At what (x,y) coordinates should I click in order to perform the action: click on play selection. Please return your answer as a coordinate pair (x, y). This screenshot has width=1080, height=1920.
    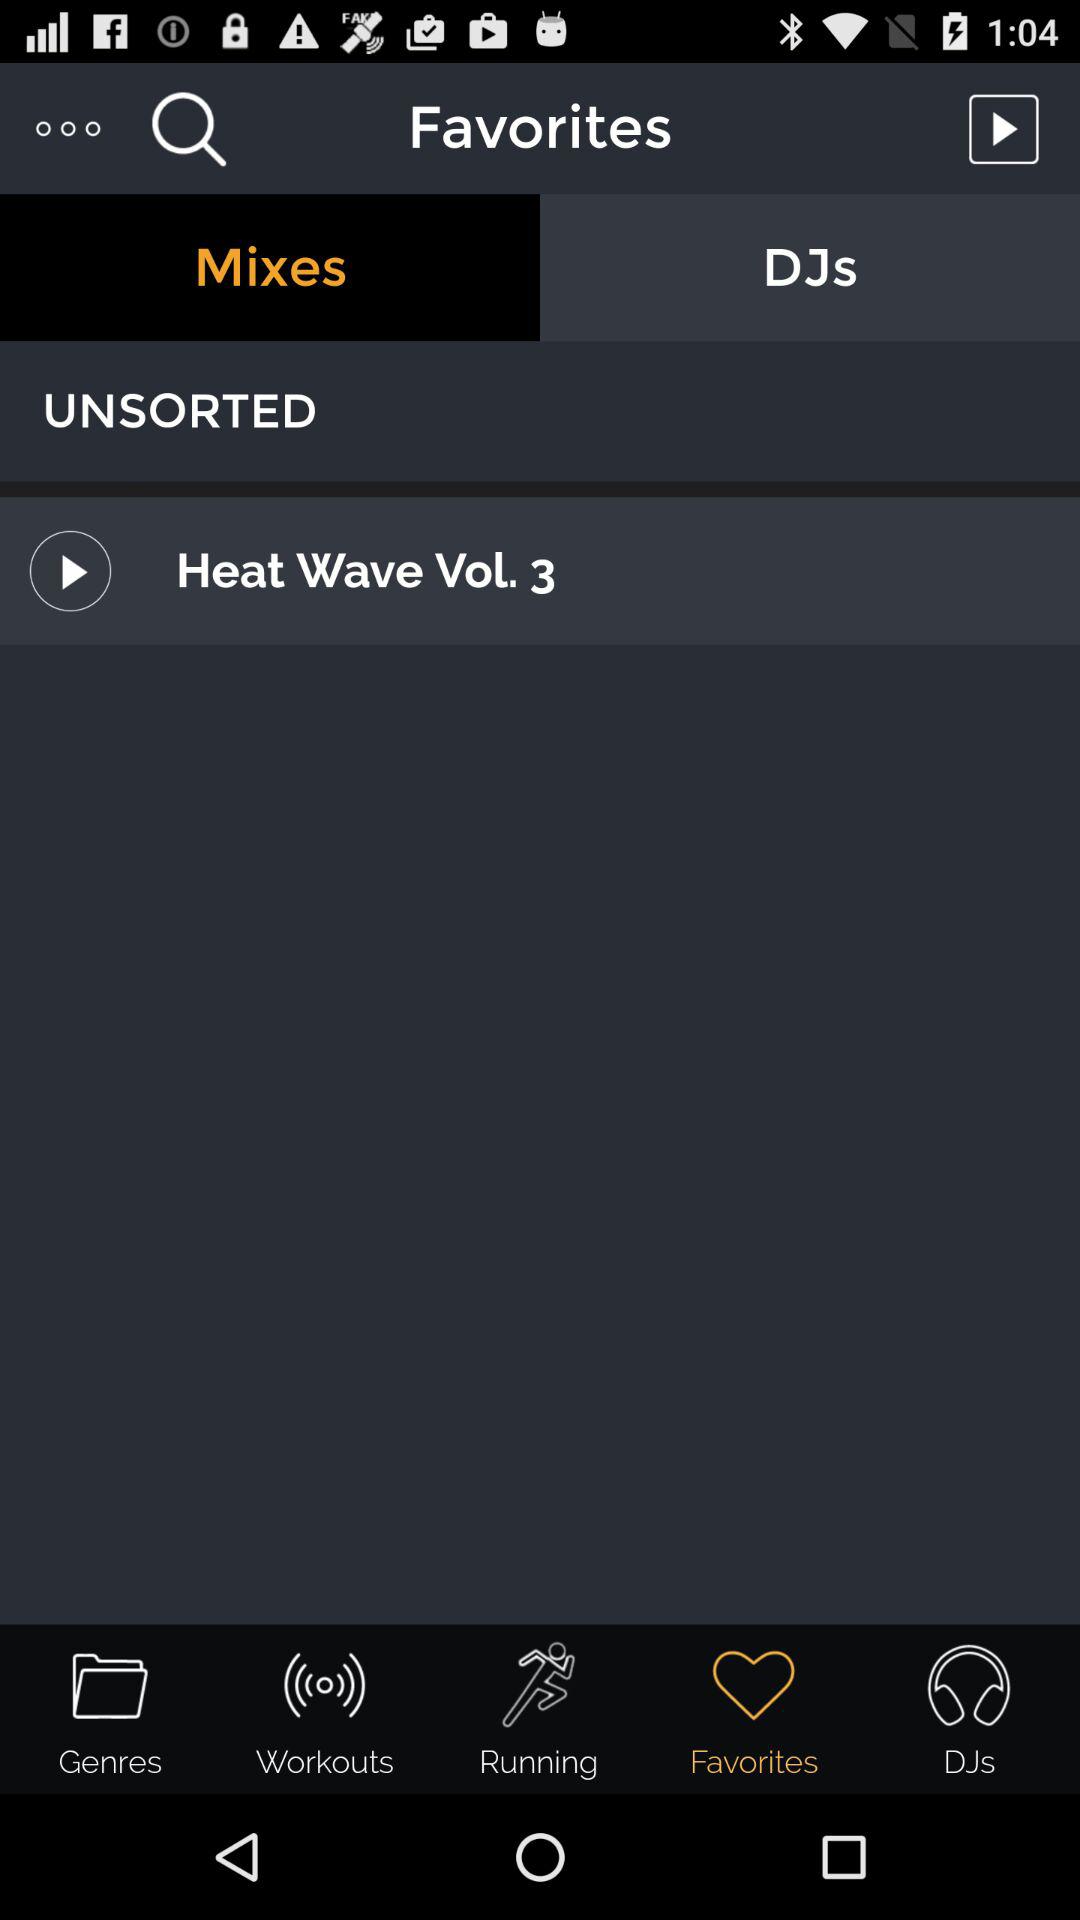
    Looking at the image, I should click on (1009, 128).